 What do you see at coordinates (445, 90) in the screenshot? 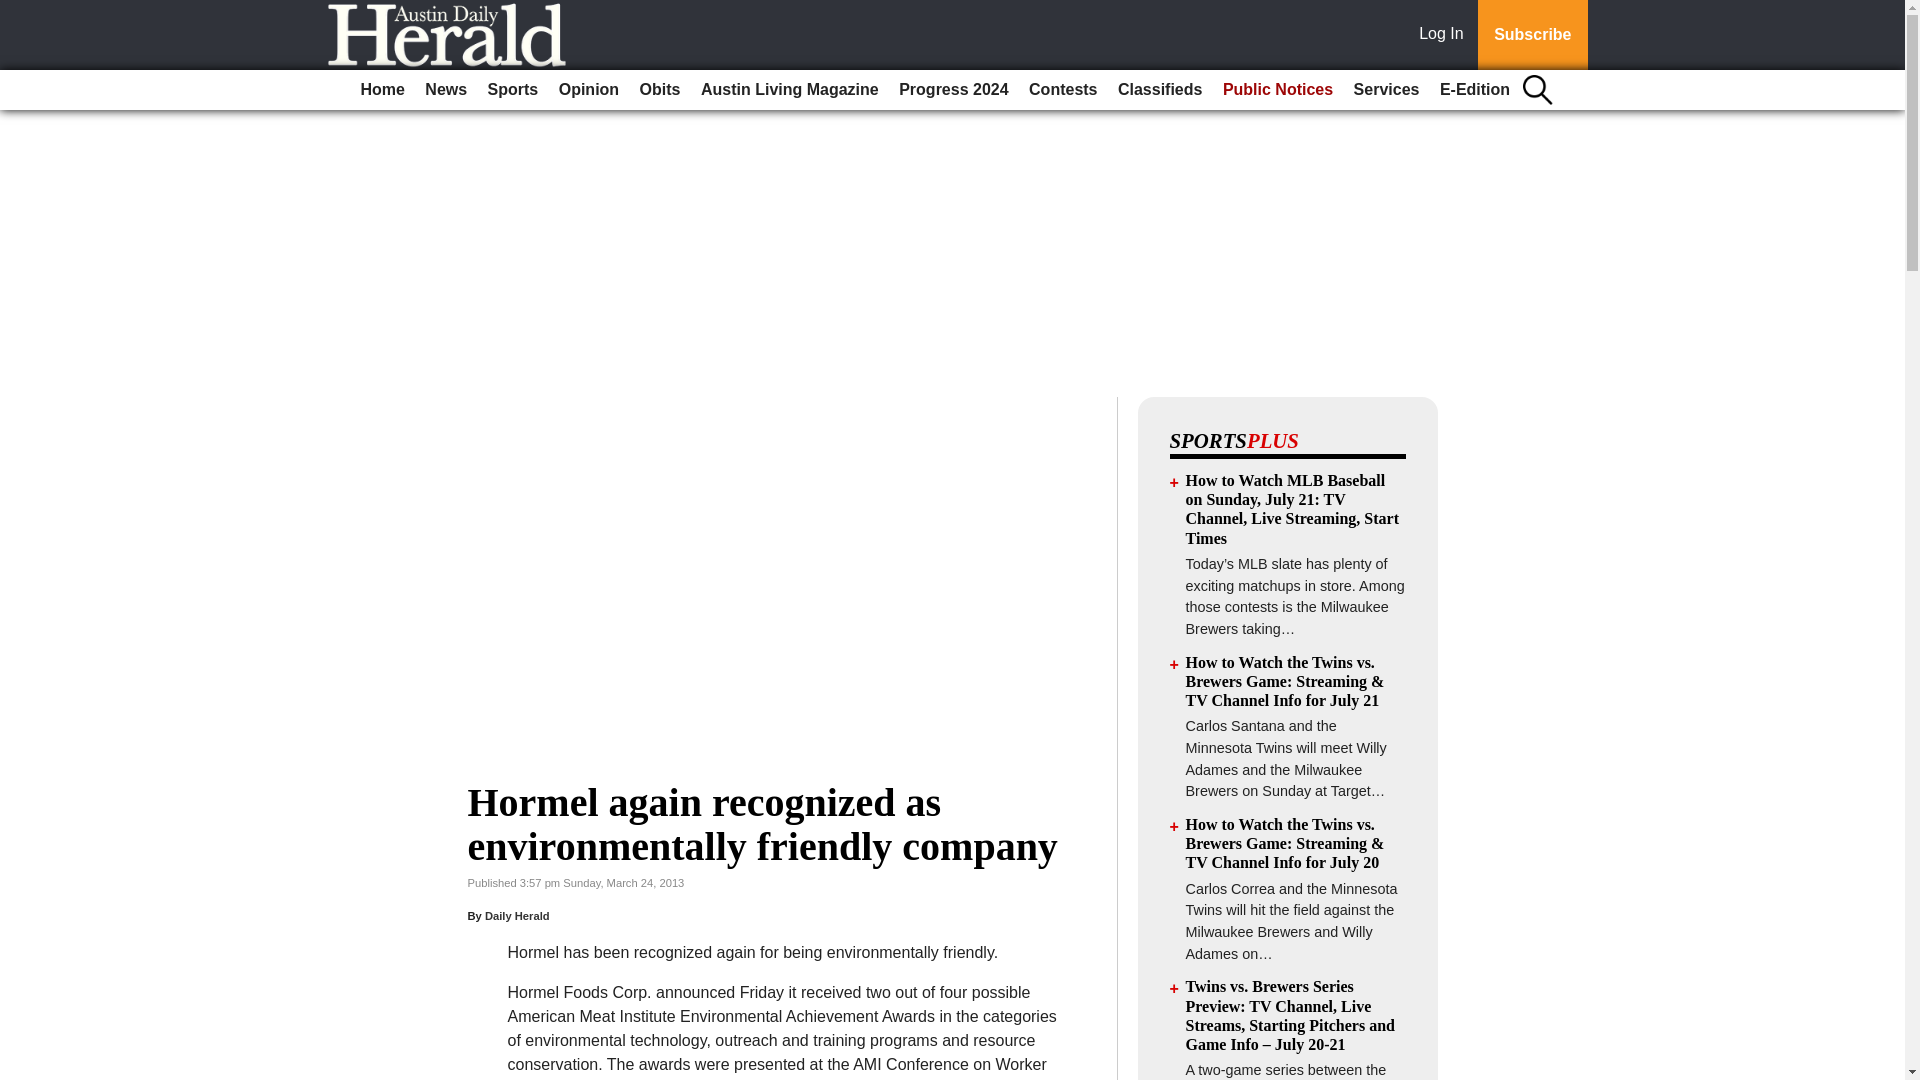
I see `News` at bounding box center [445, 90].